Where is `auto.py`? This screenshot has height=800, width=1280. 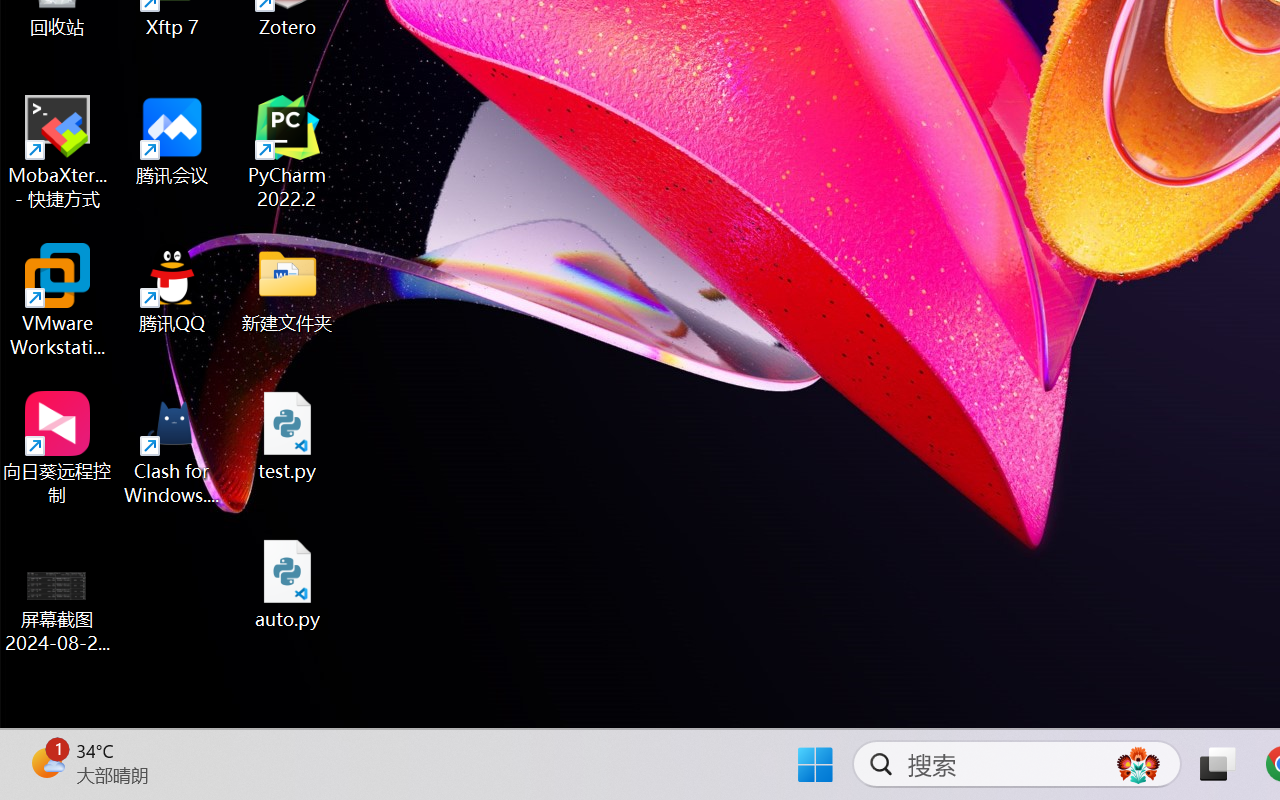 auto.py is located at coordinates (288, 584).